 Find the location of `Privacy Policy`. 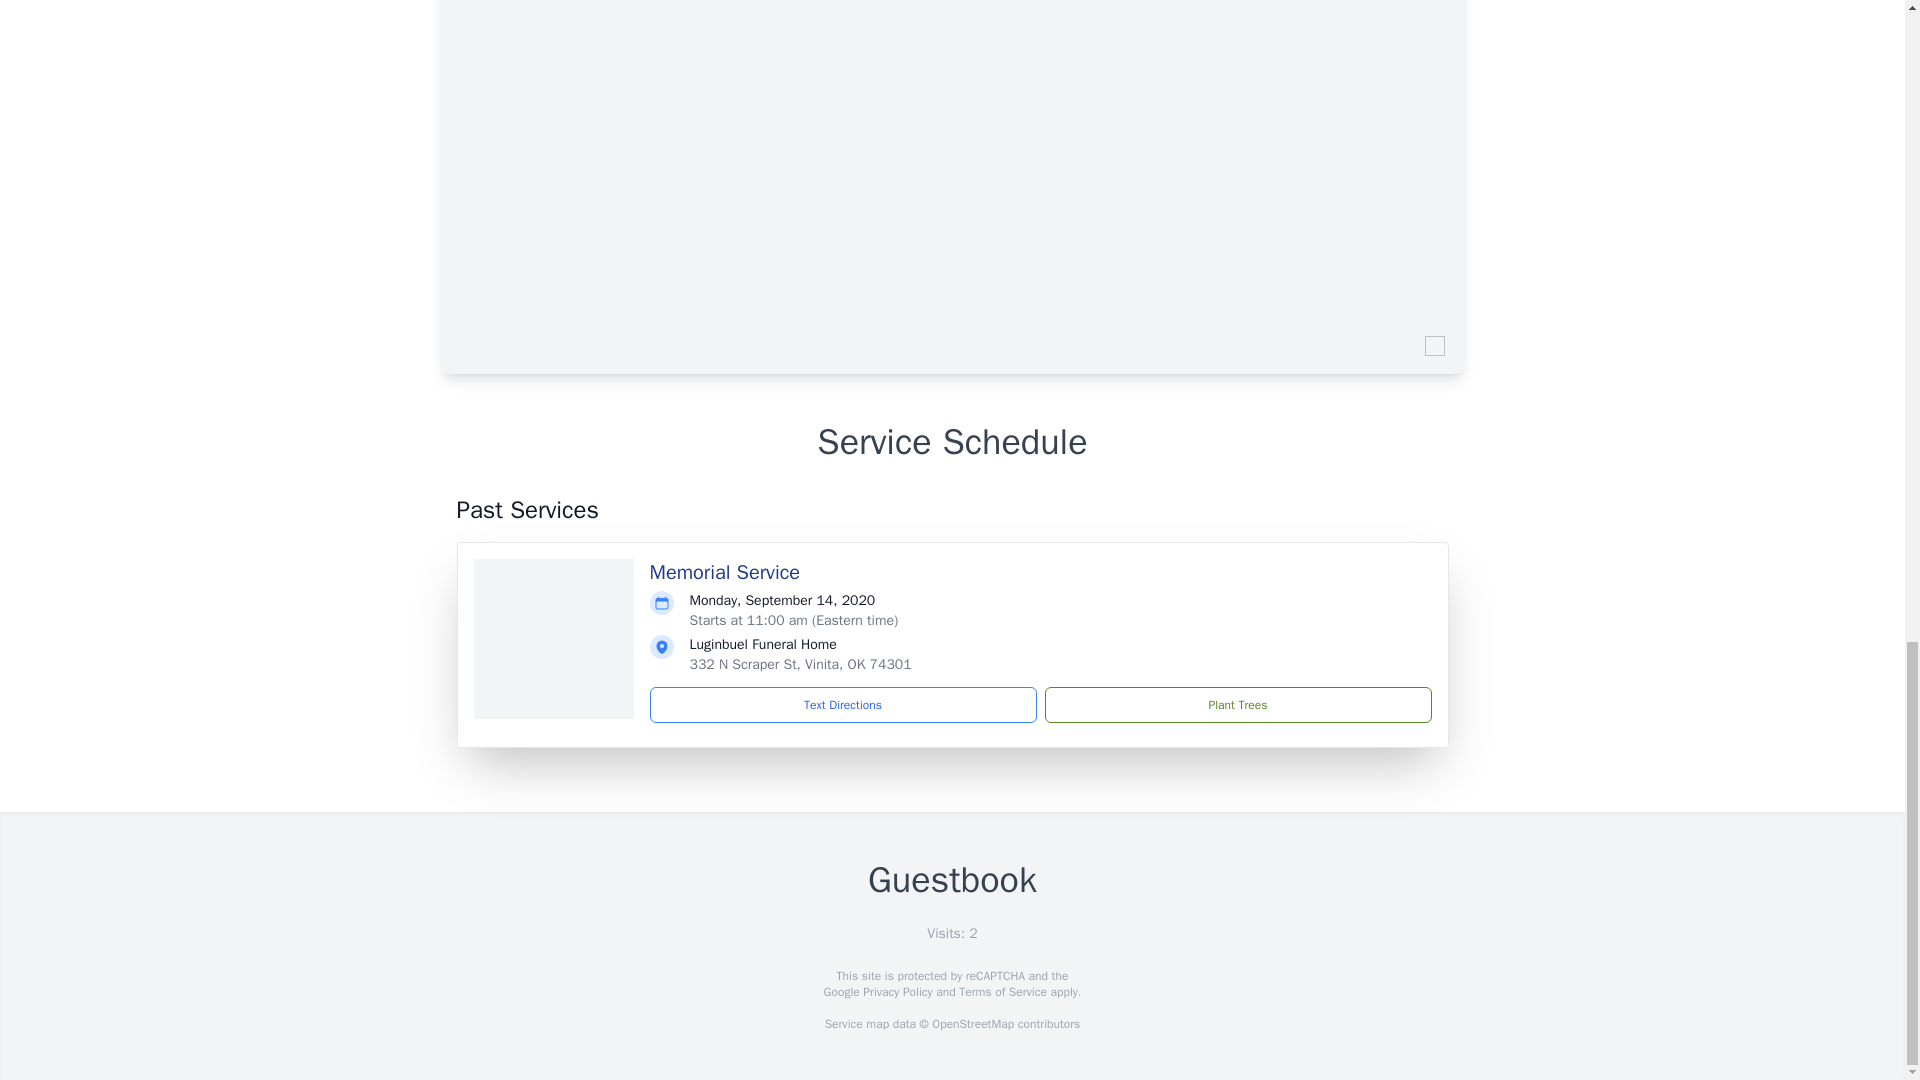

Privacy Policy is located at coordinates (896, 992).